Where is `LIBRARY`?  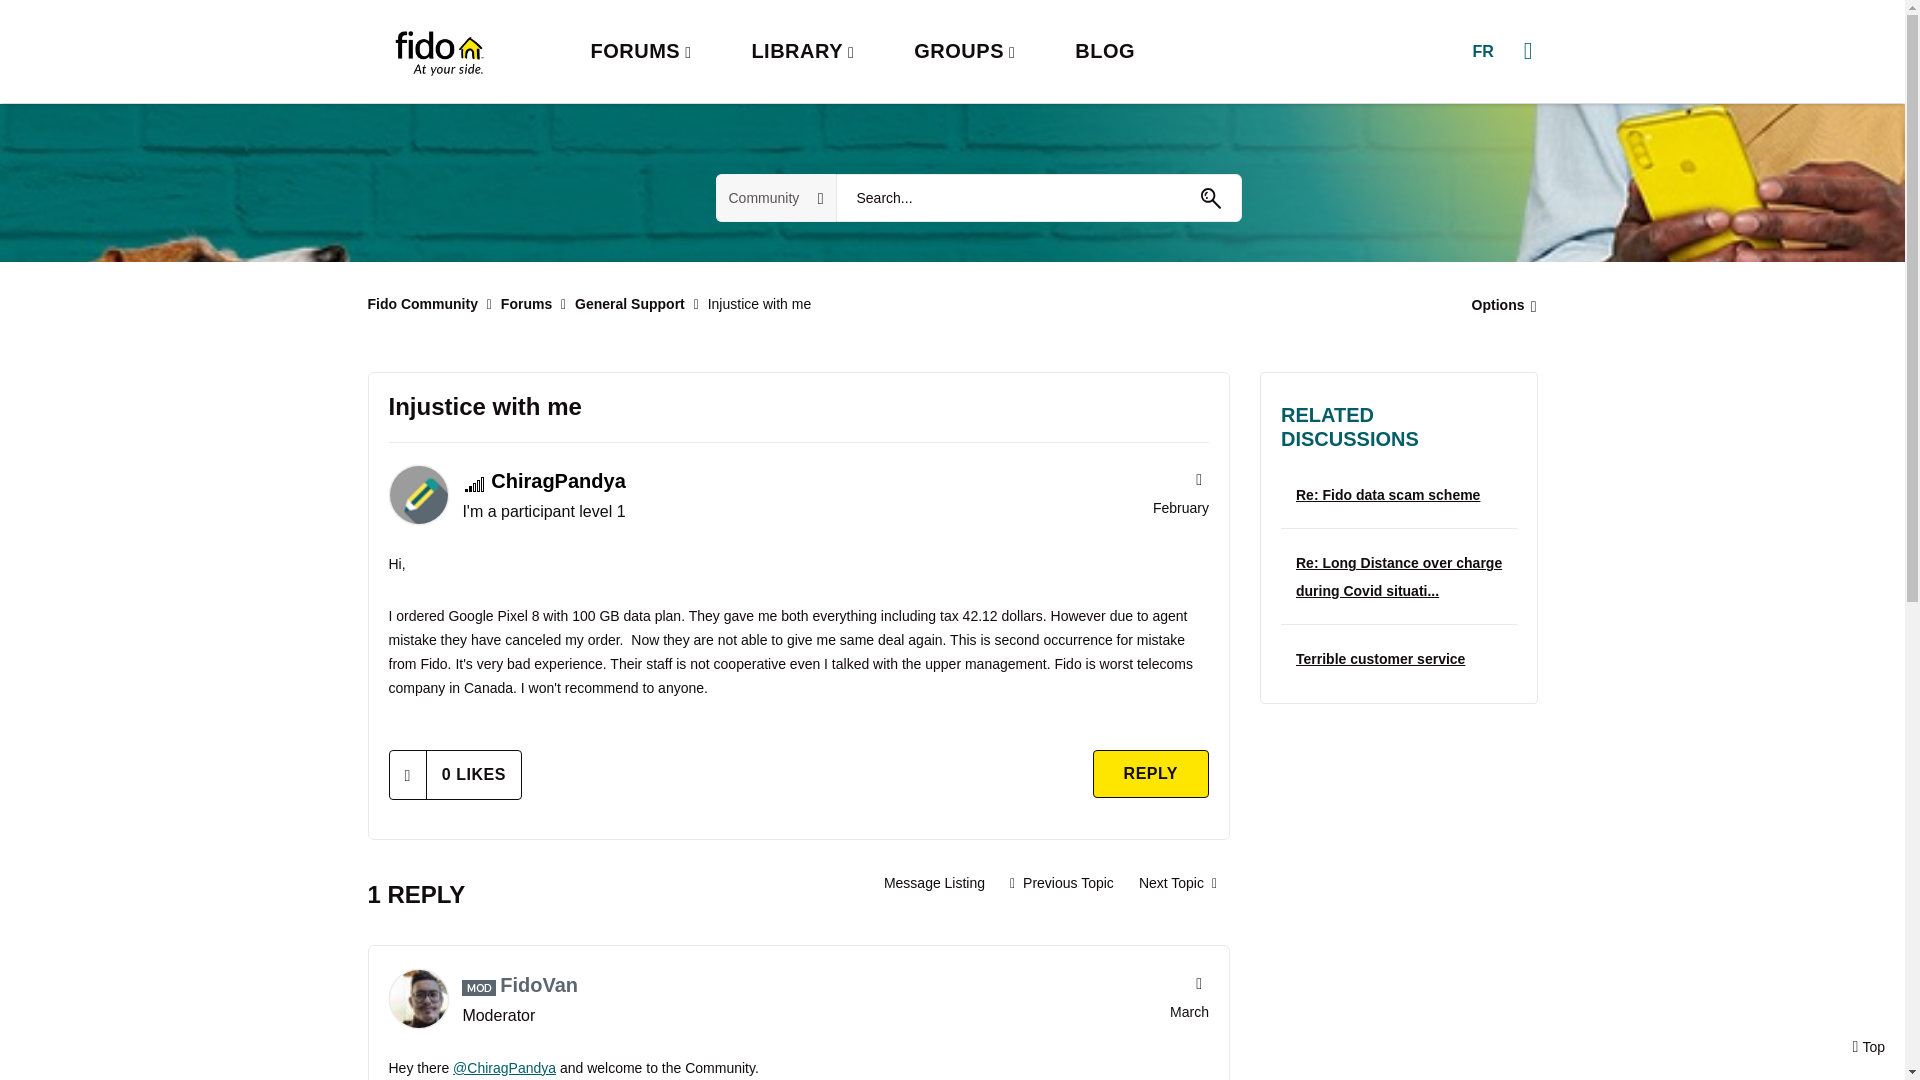 LIBRARY is located at coordinates (802, 52).